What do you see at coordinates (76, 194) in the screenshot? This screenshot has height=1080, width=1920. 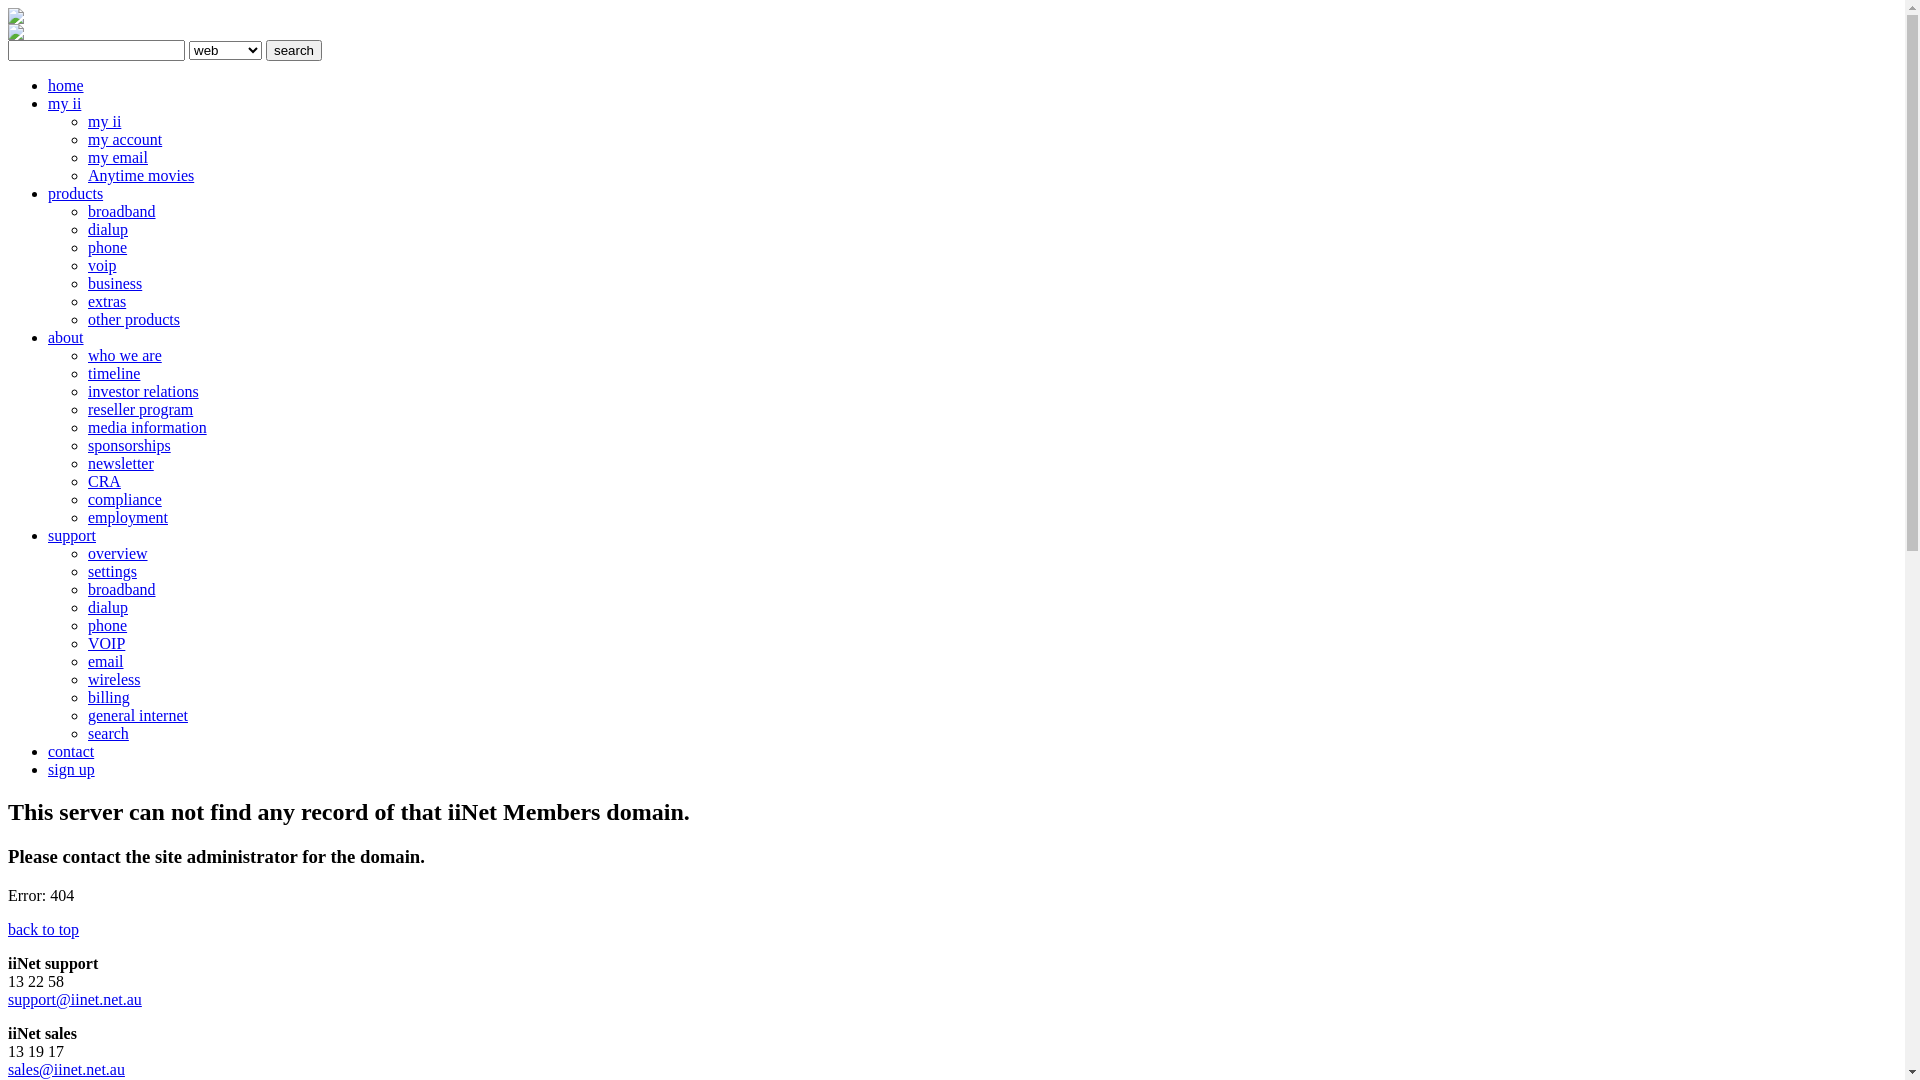 I see `products` at bounding box center [76, 194].